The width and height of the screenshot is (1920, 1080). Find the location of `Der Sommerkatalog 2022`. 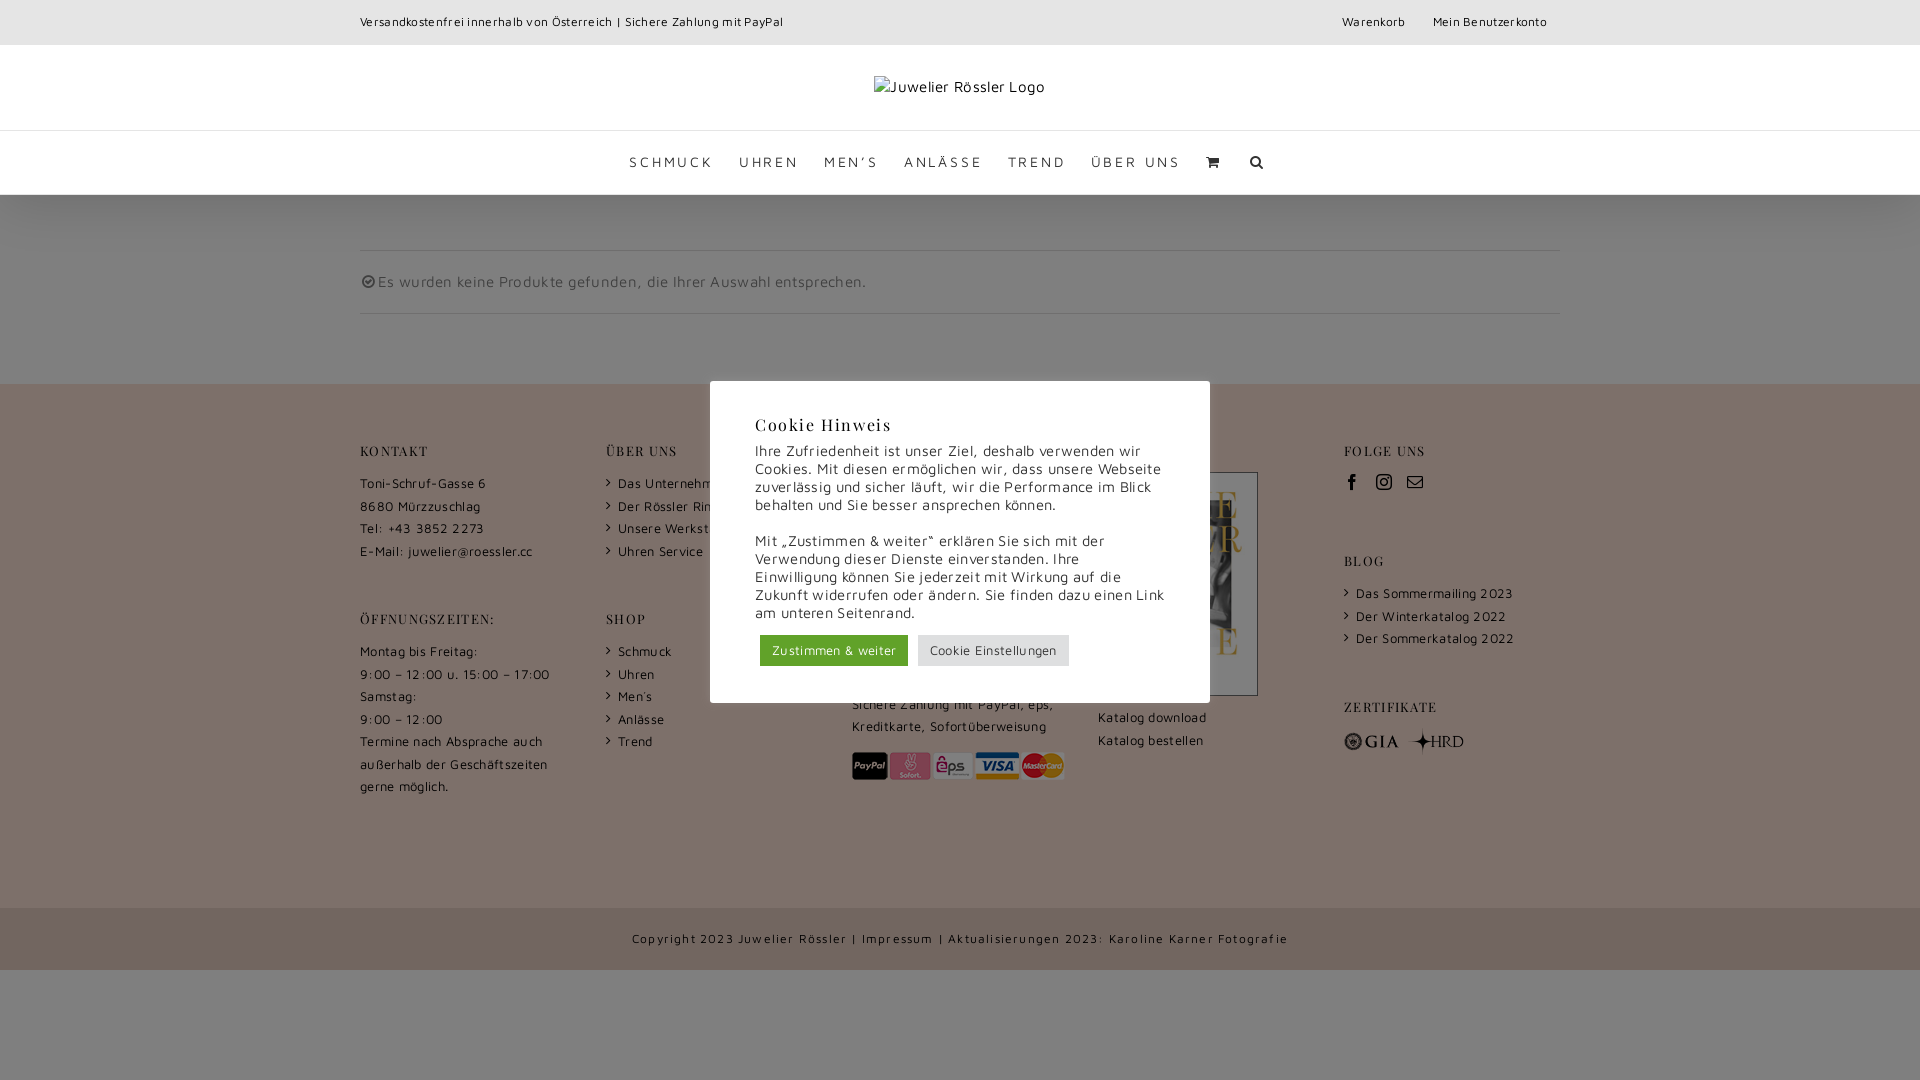

Der Sommerkatalog 2022 is located at coordinates (1458, 638).